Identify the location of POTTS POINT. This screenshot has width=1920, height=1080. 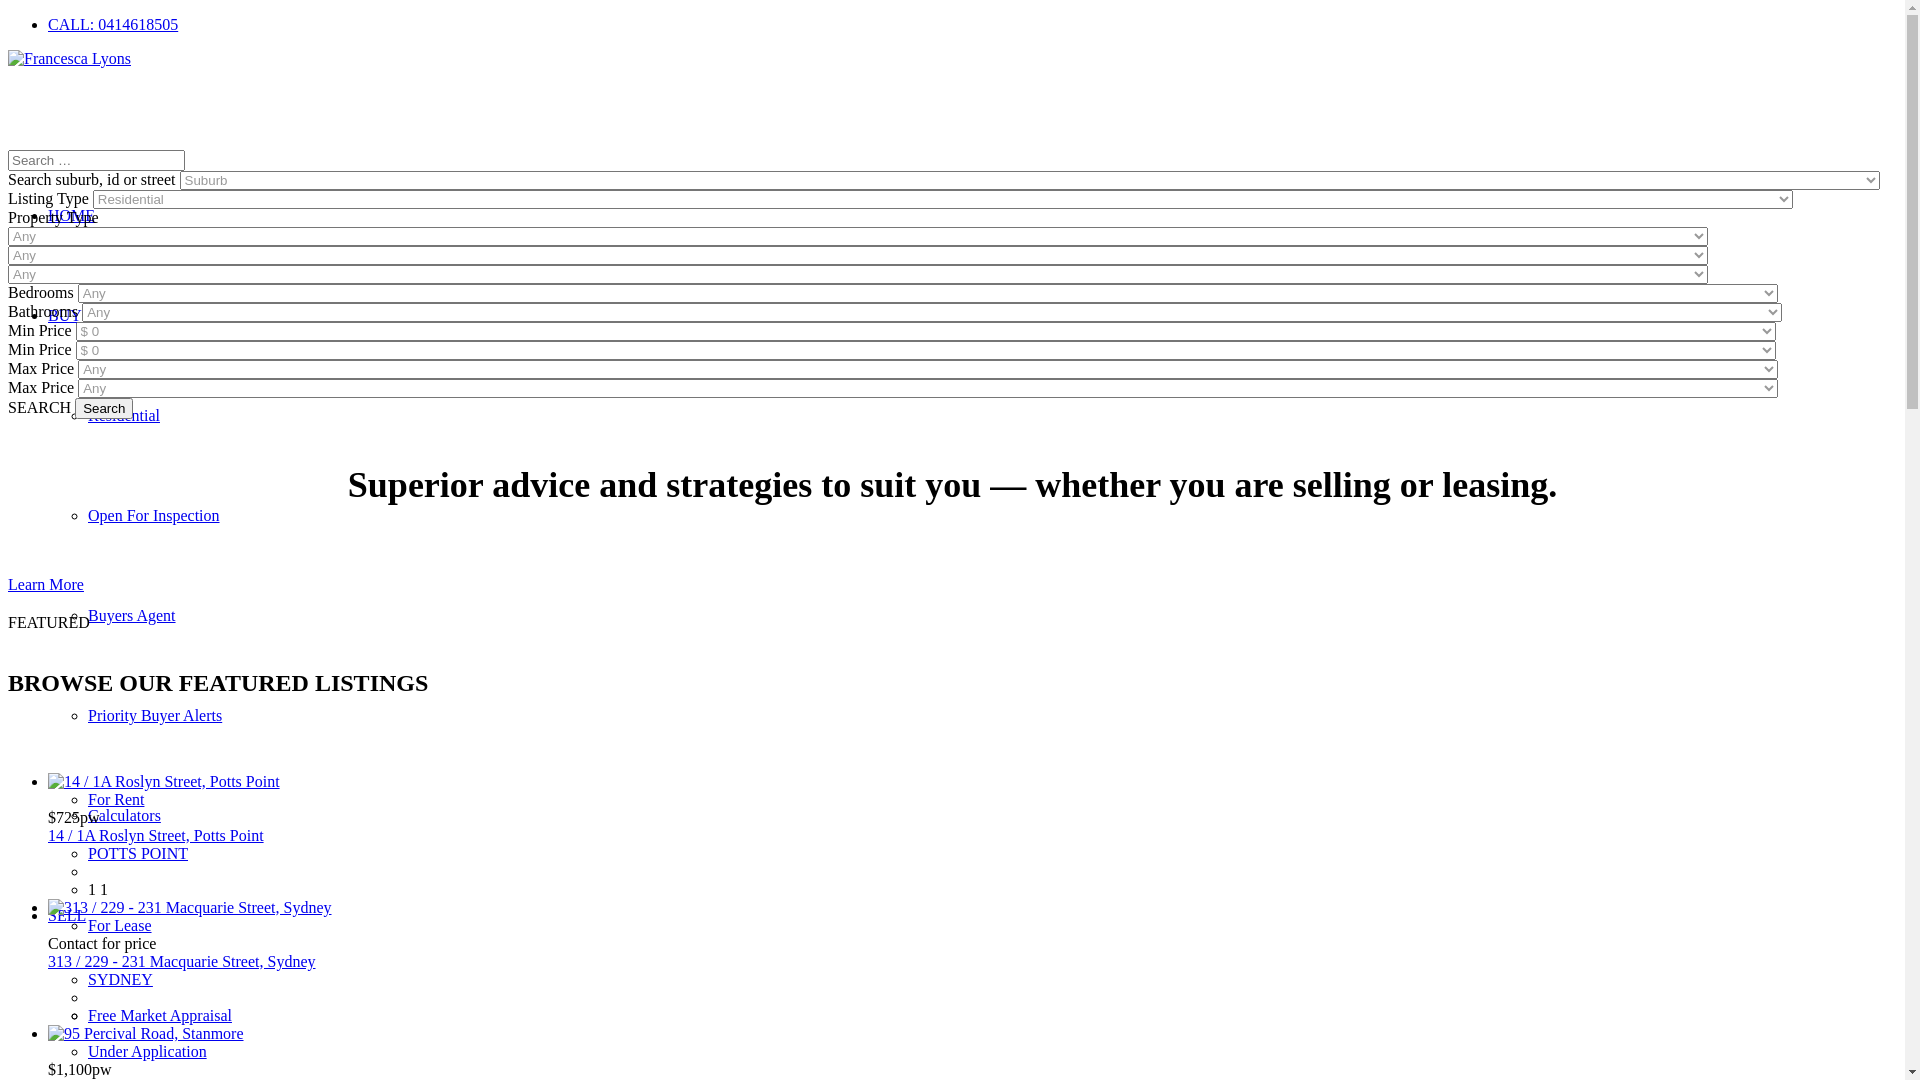
(138, 854).